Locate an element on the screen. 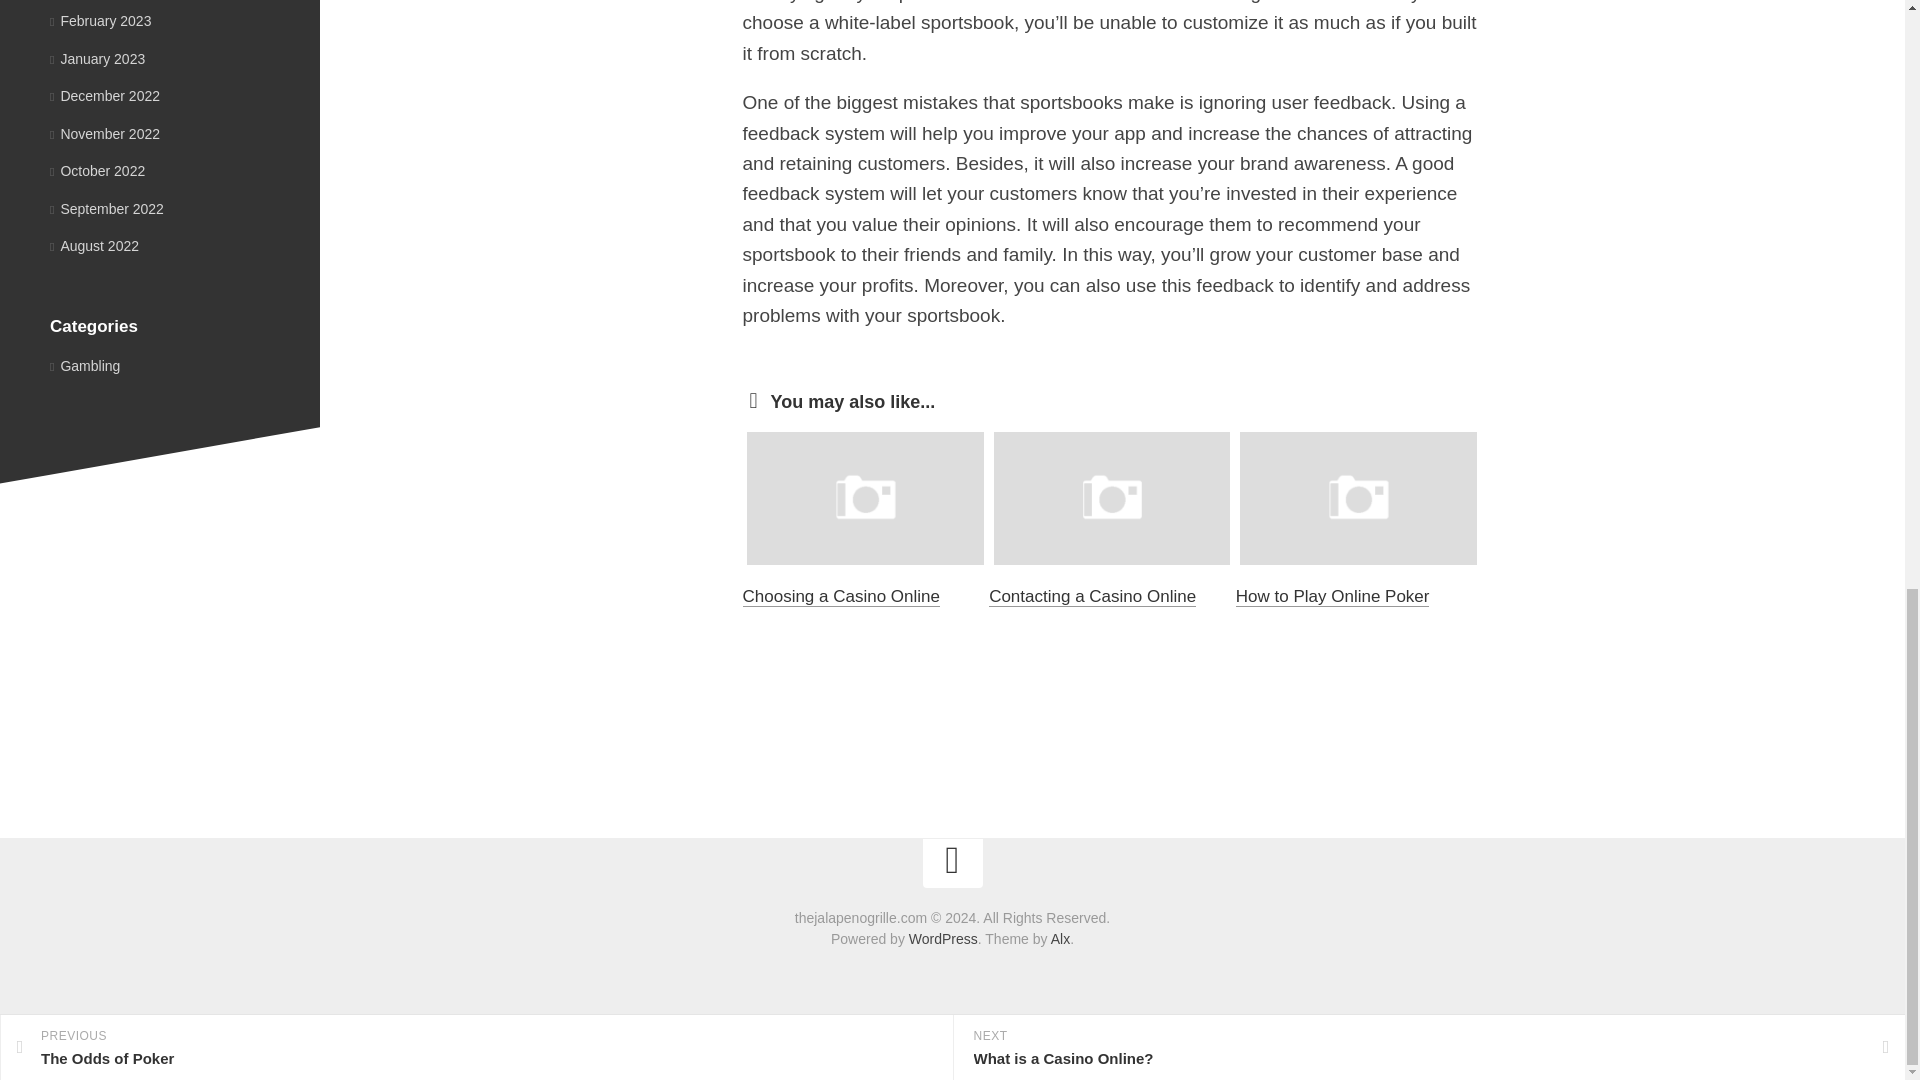 This screenshot has width=1920, height=1080. November 2022 is located at coordinates (104, 133).